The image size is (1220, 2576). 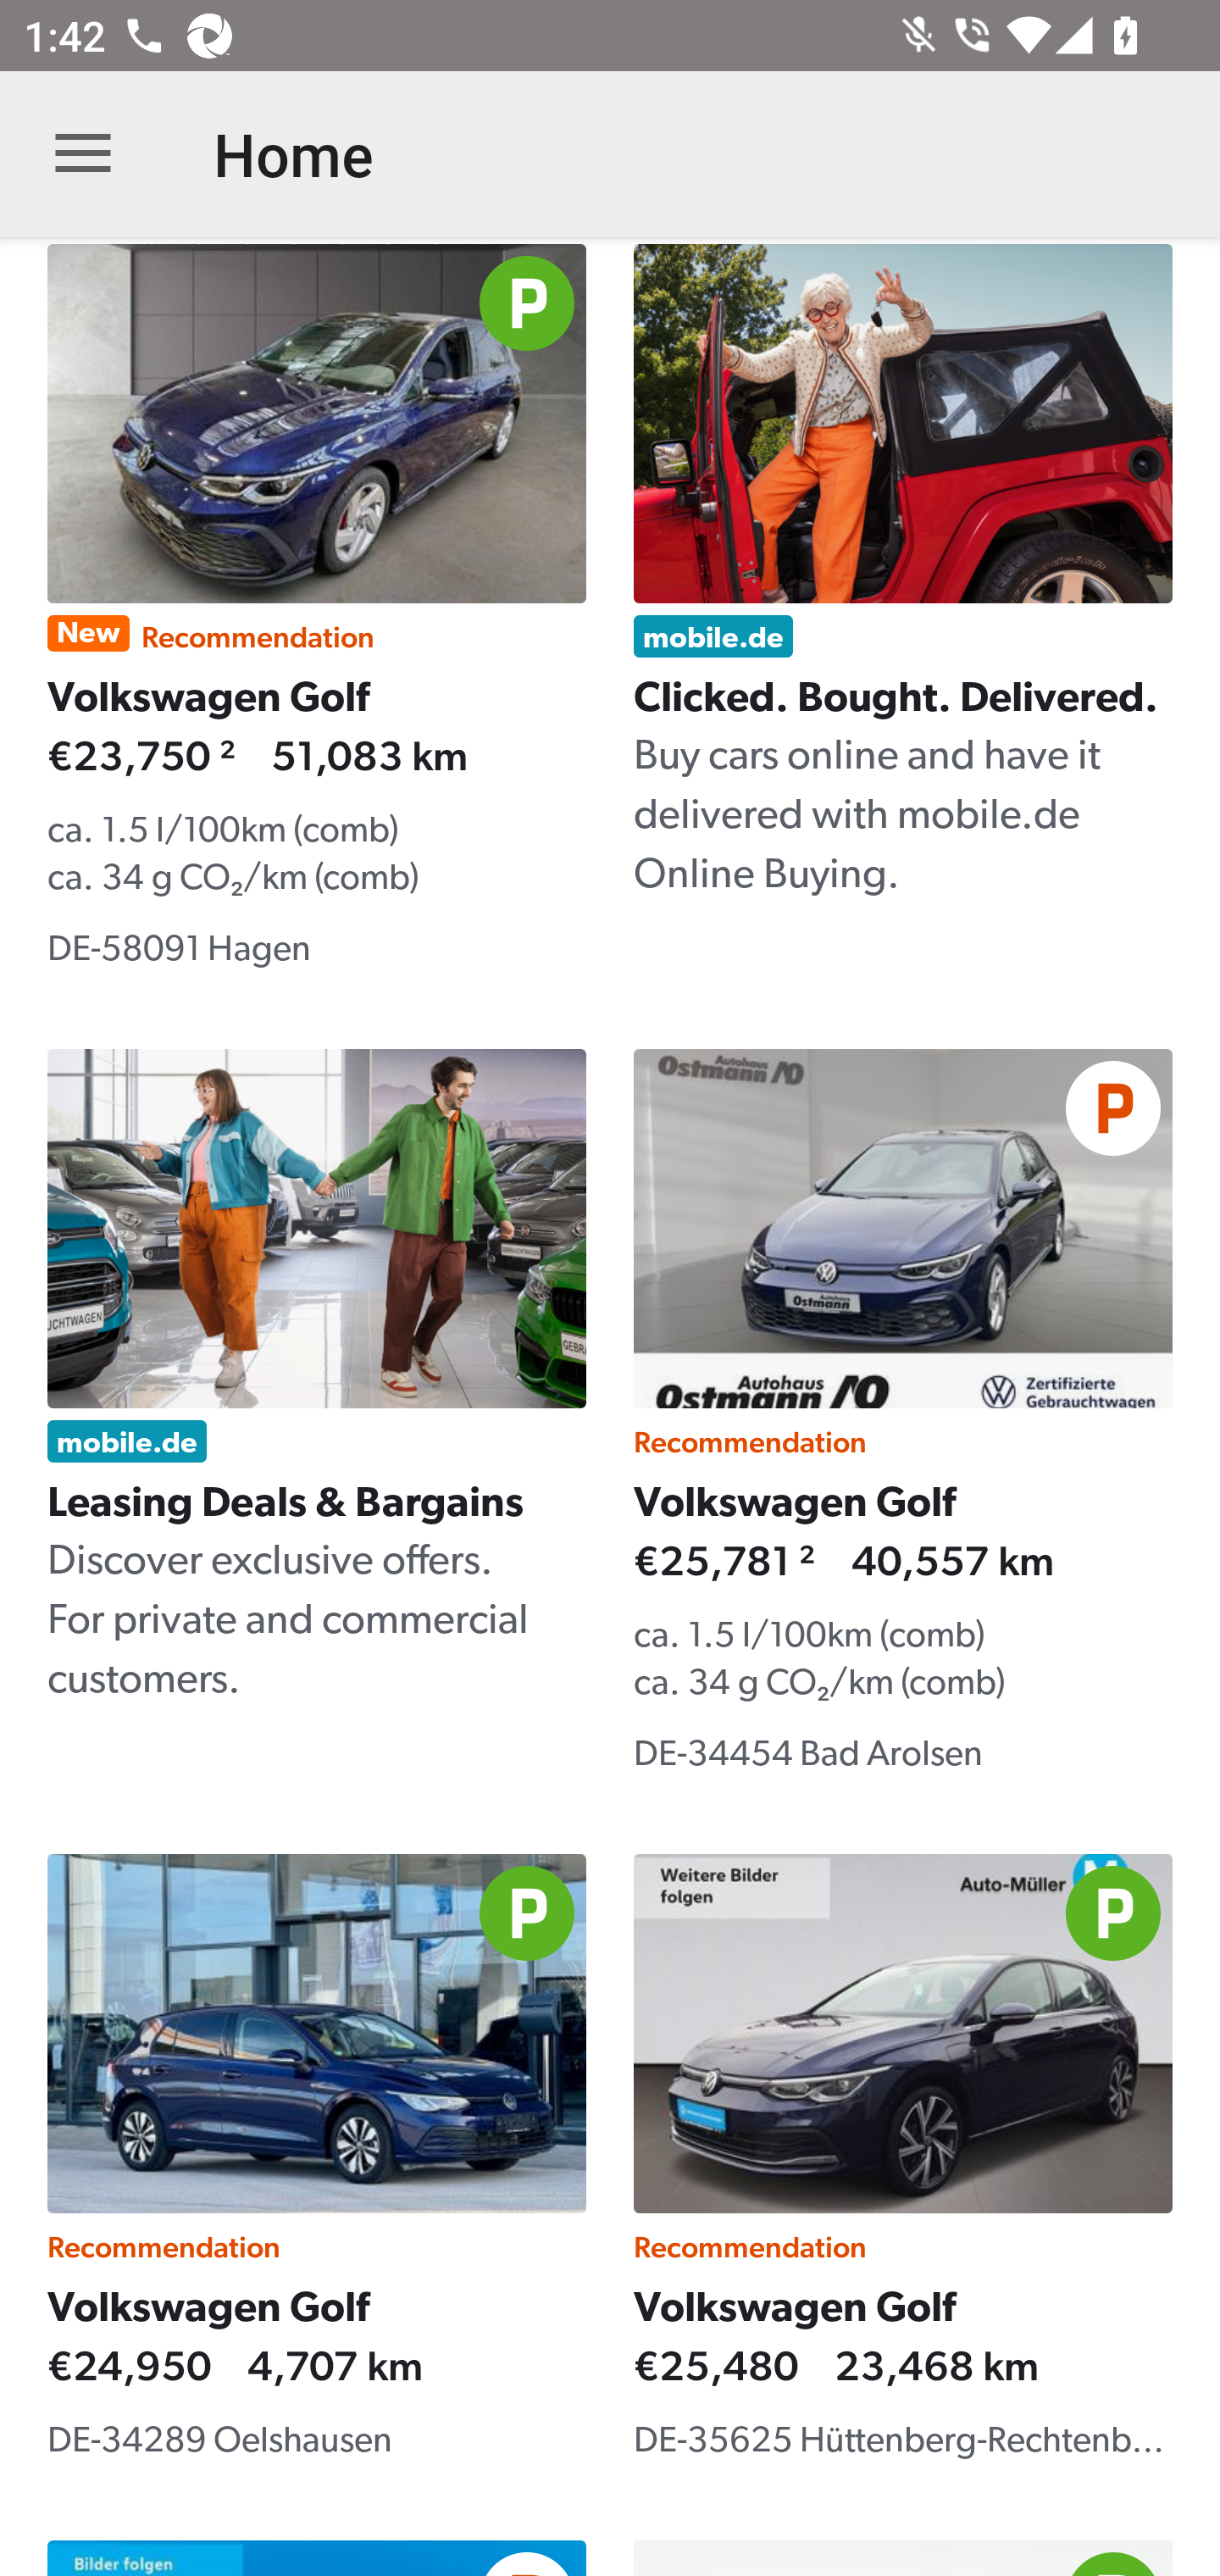 I want to click on Open navigation bar, so click(x=83, y=154).